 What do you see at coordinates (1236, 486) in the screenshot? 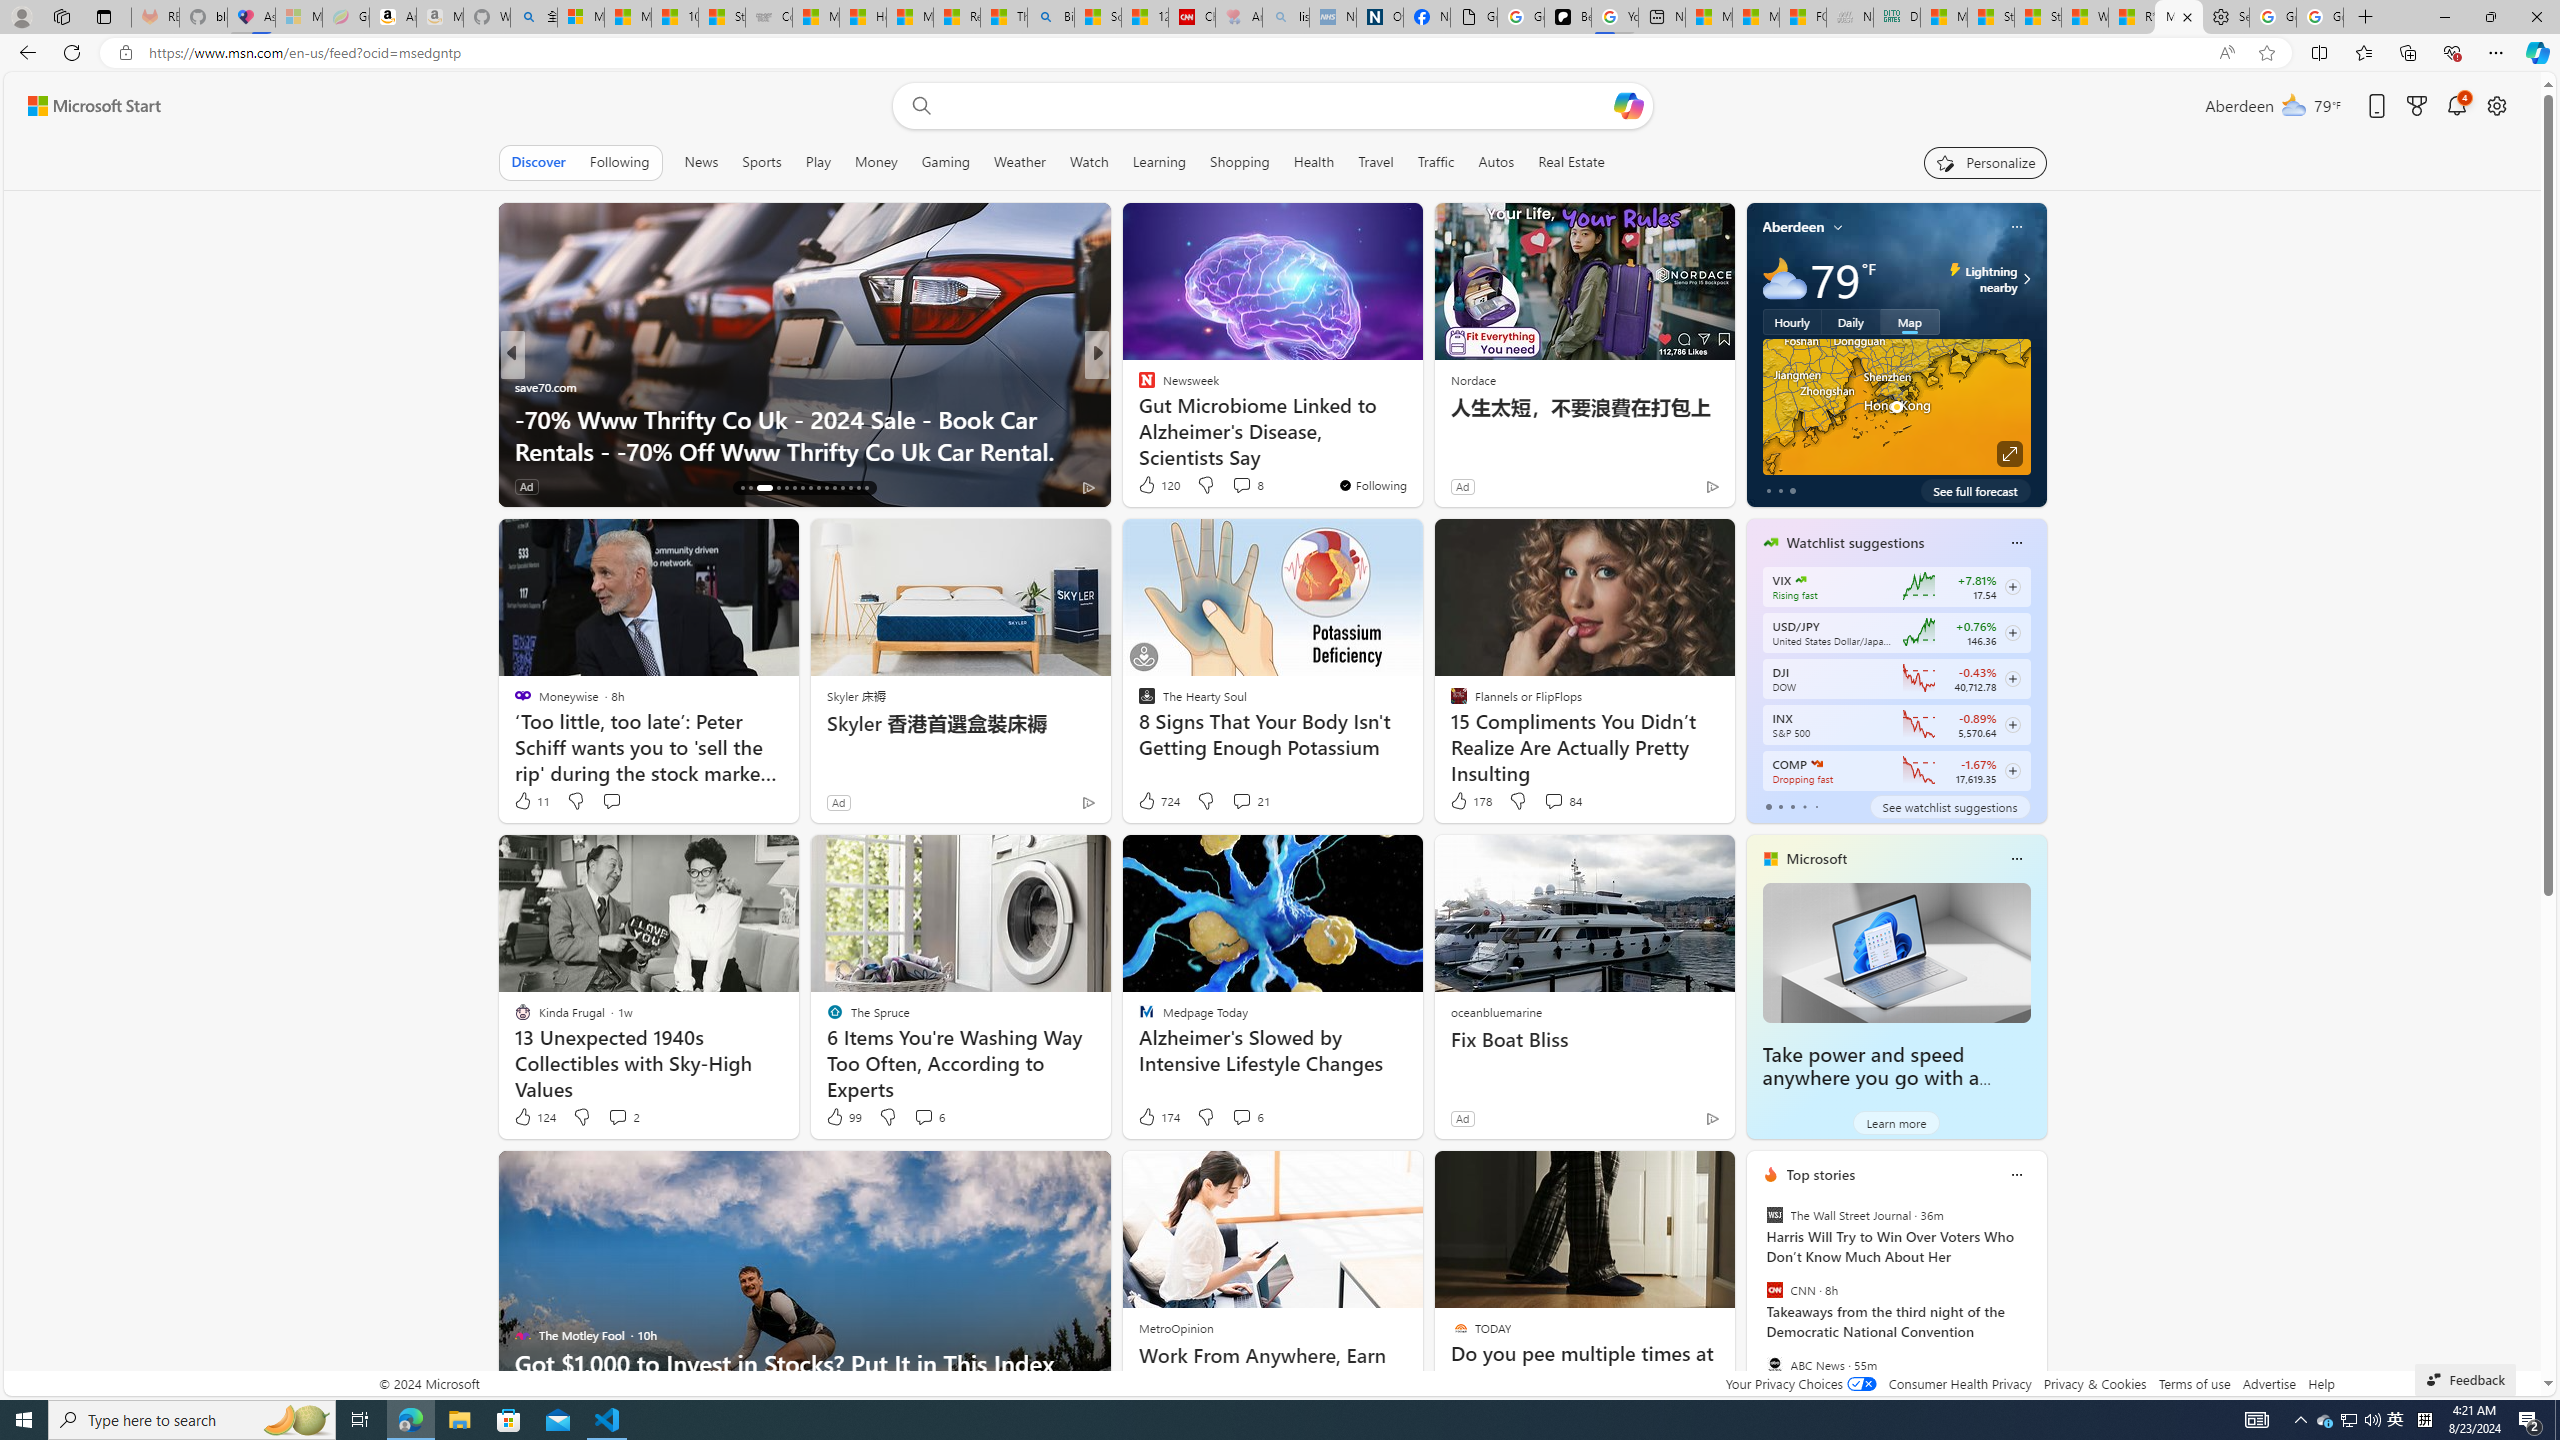
I see `View comments 15 Comment` at bounding box center [1236, 486].